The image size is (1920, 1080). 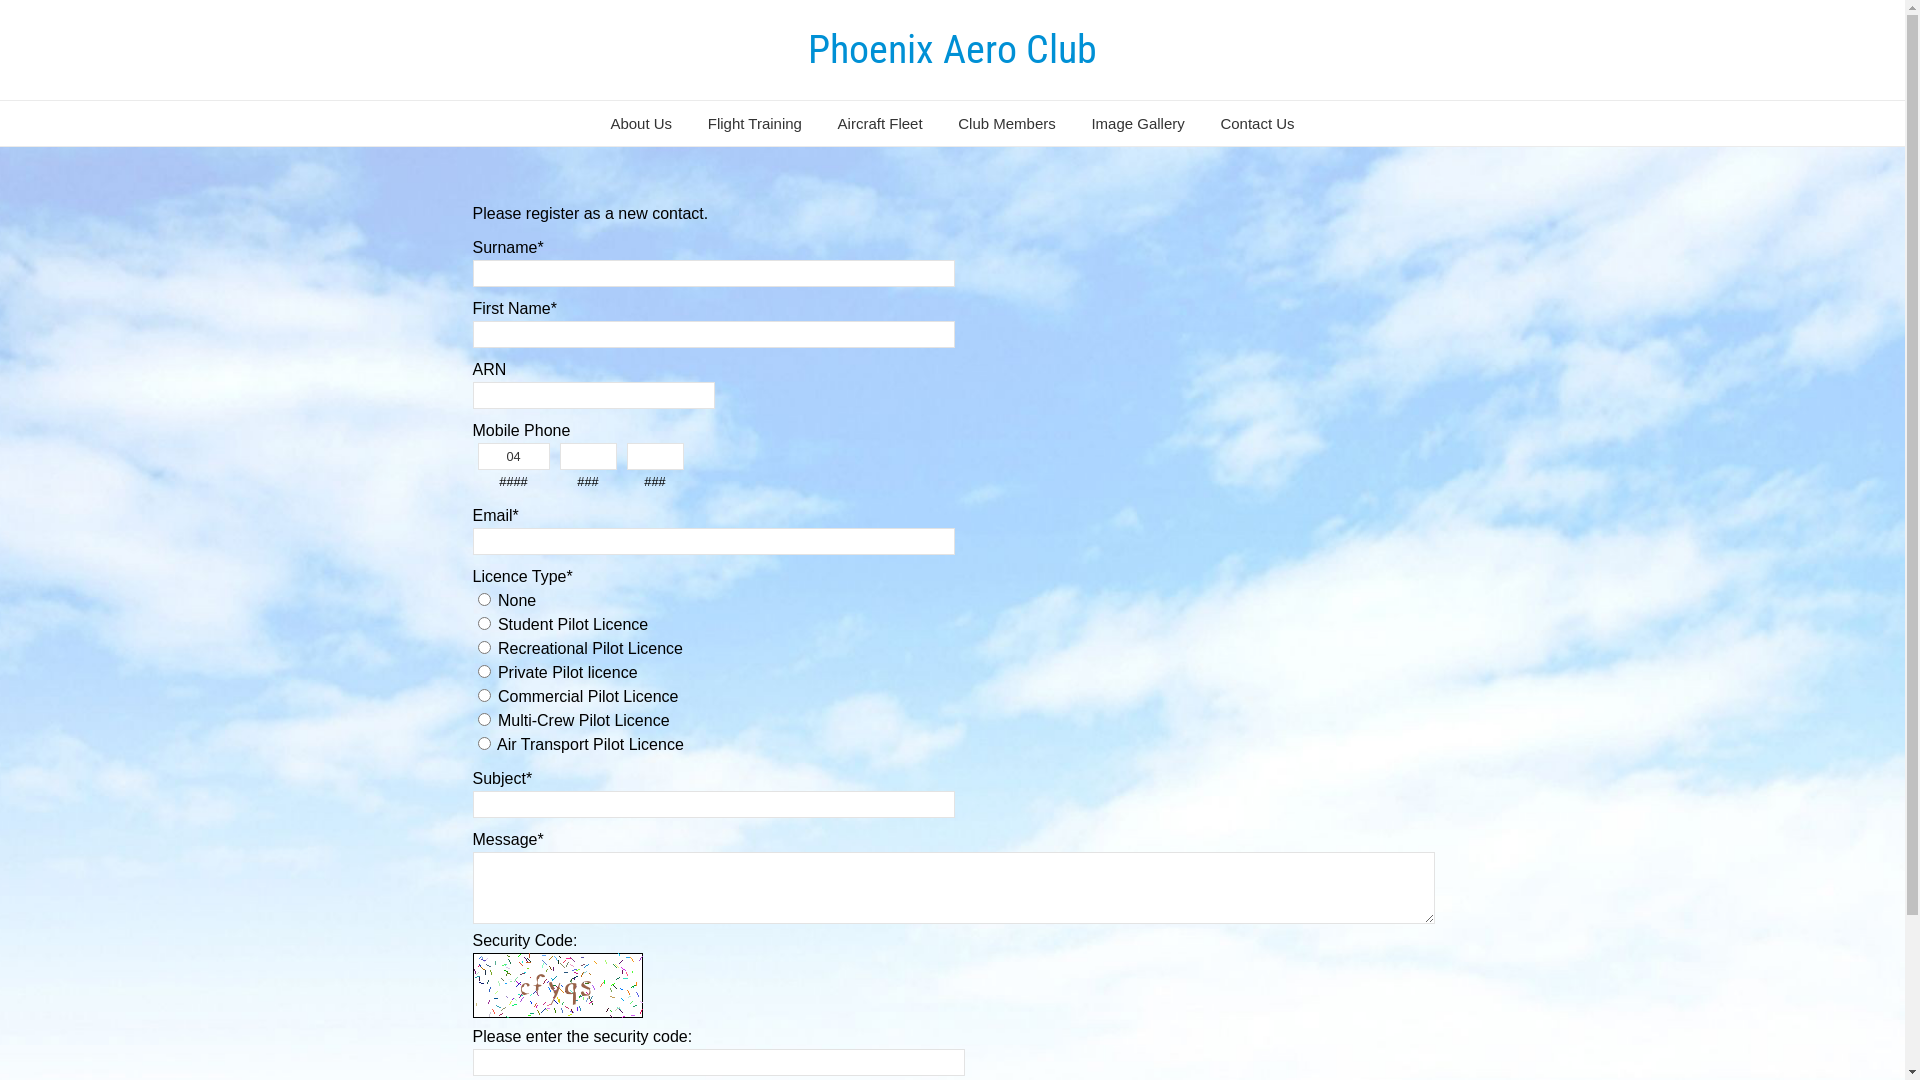 I want to click on Image Gallery, so click(x=1138, y=124).